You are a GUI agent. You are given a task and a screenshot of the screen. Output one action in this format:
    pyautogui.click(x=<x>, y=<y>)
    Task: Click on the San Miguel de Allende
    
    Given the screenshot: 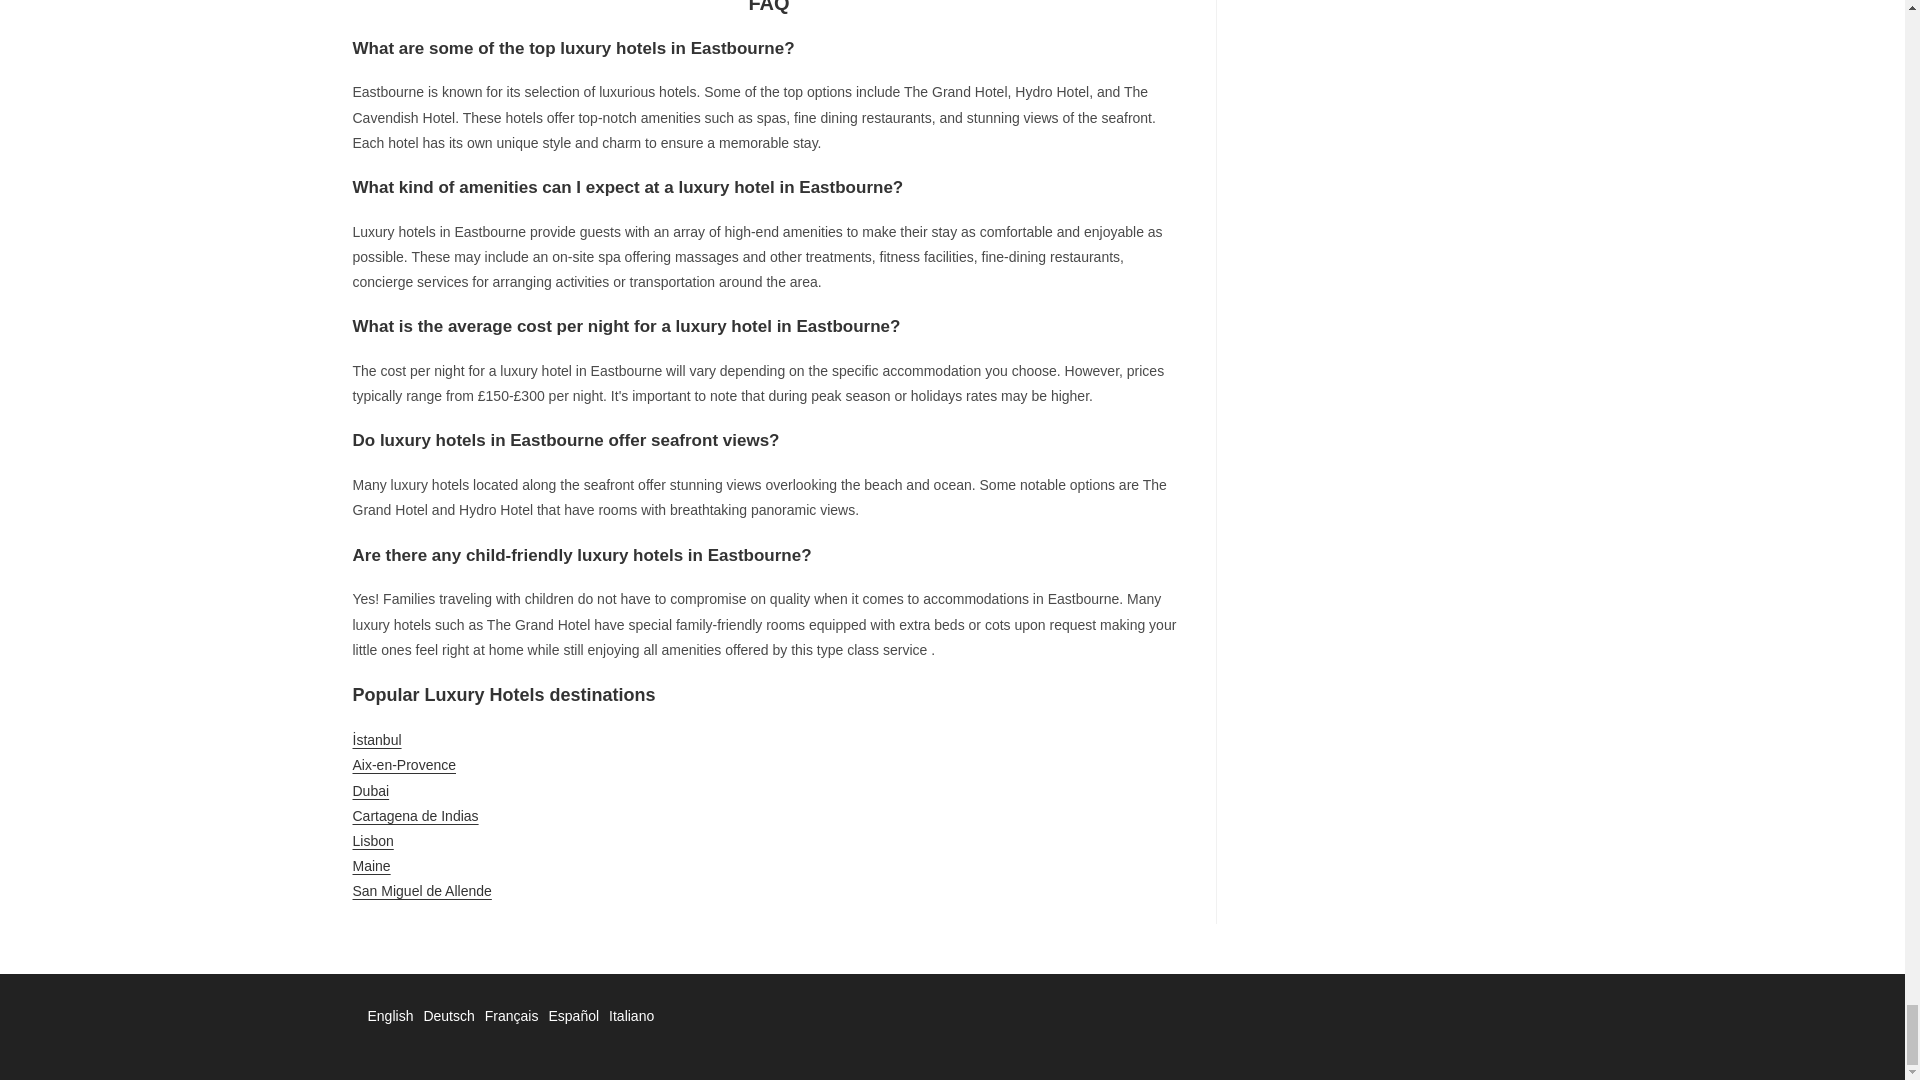 What is the action you would take?
    pyautogui.click(x=421, y=890)
    